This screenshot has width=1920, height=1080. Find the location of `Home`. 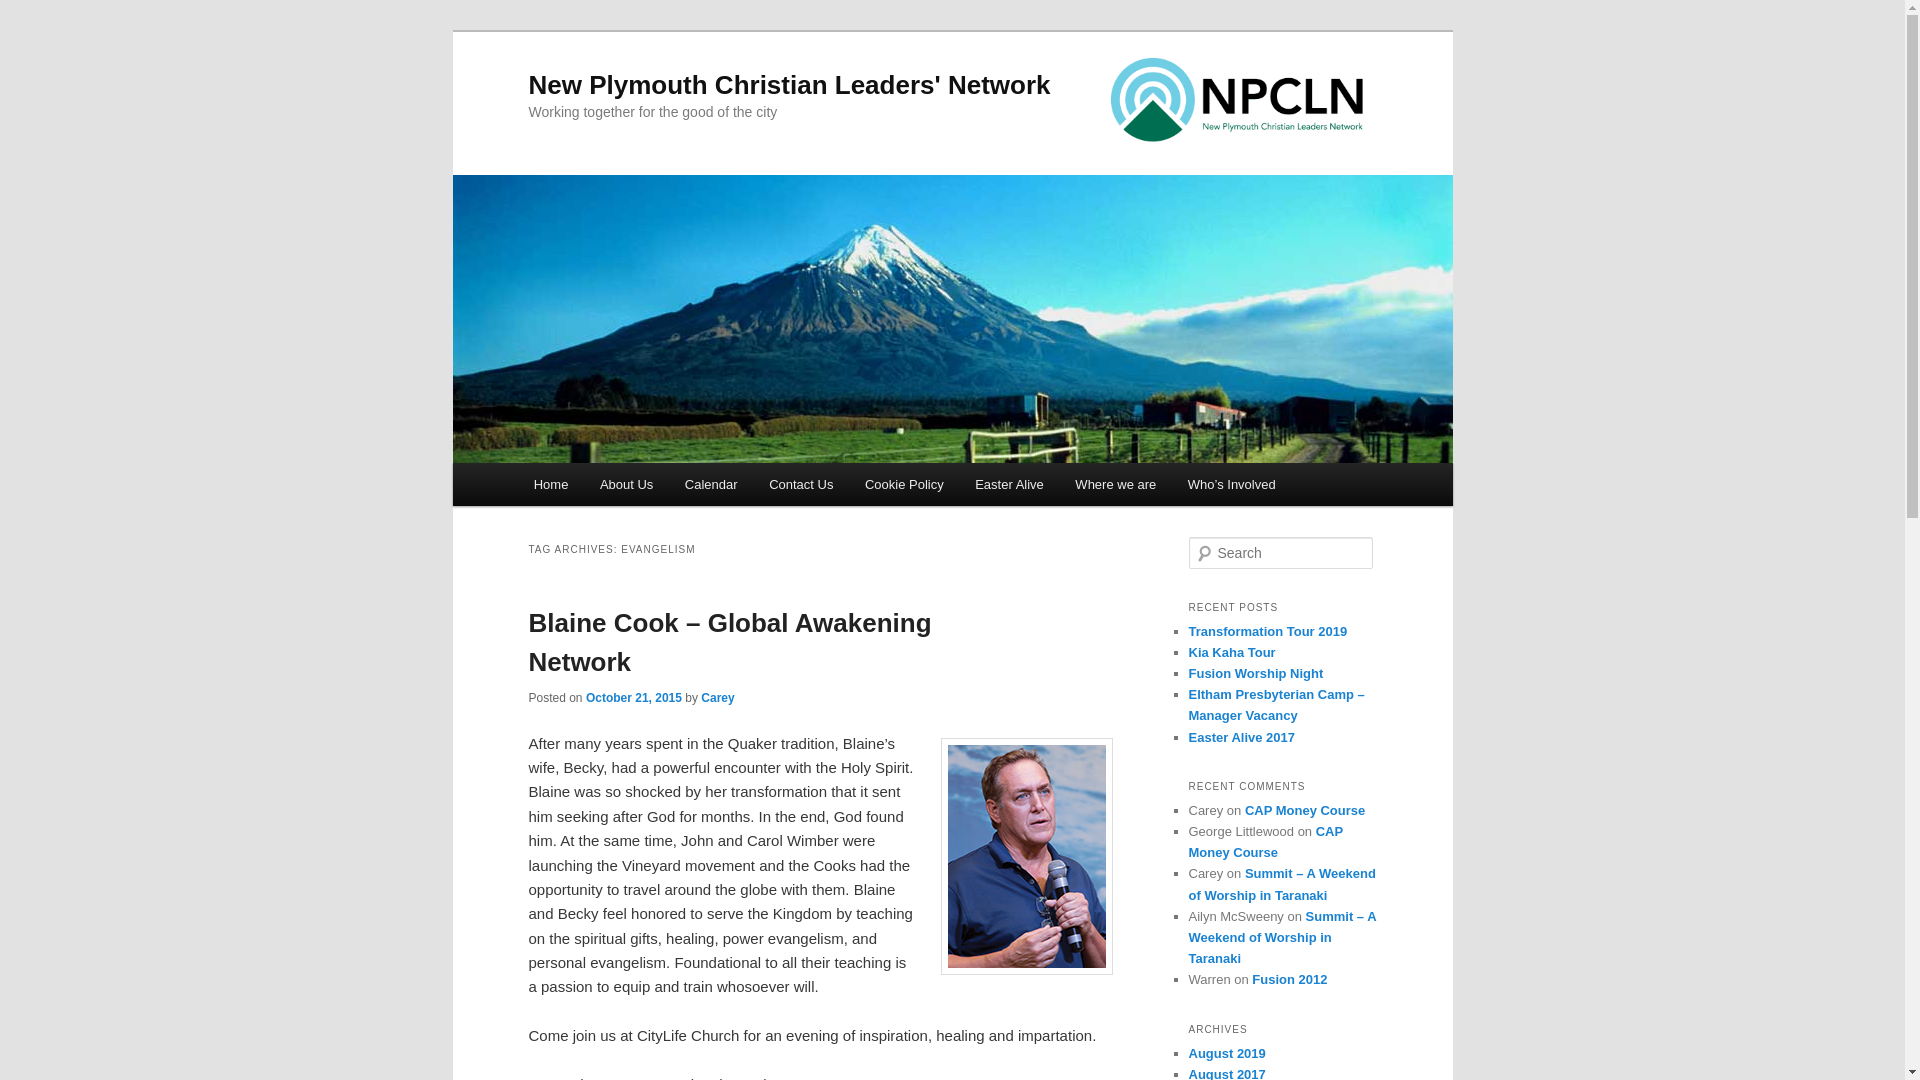

Home is located at coordinates (550, 484).